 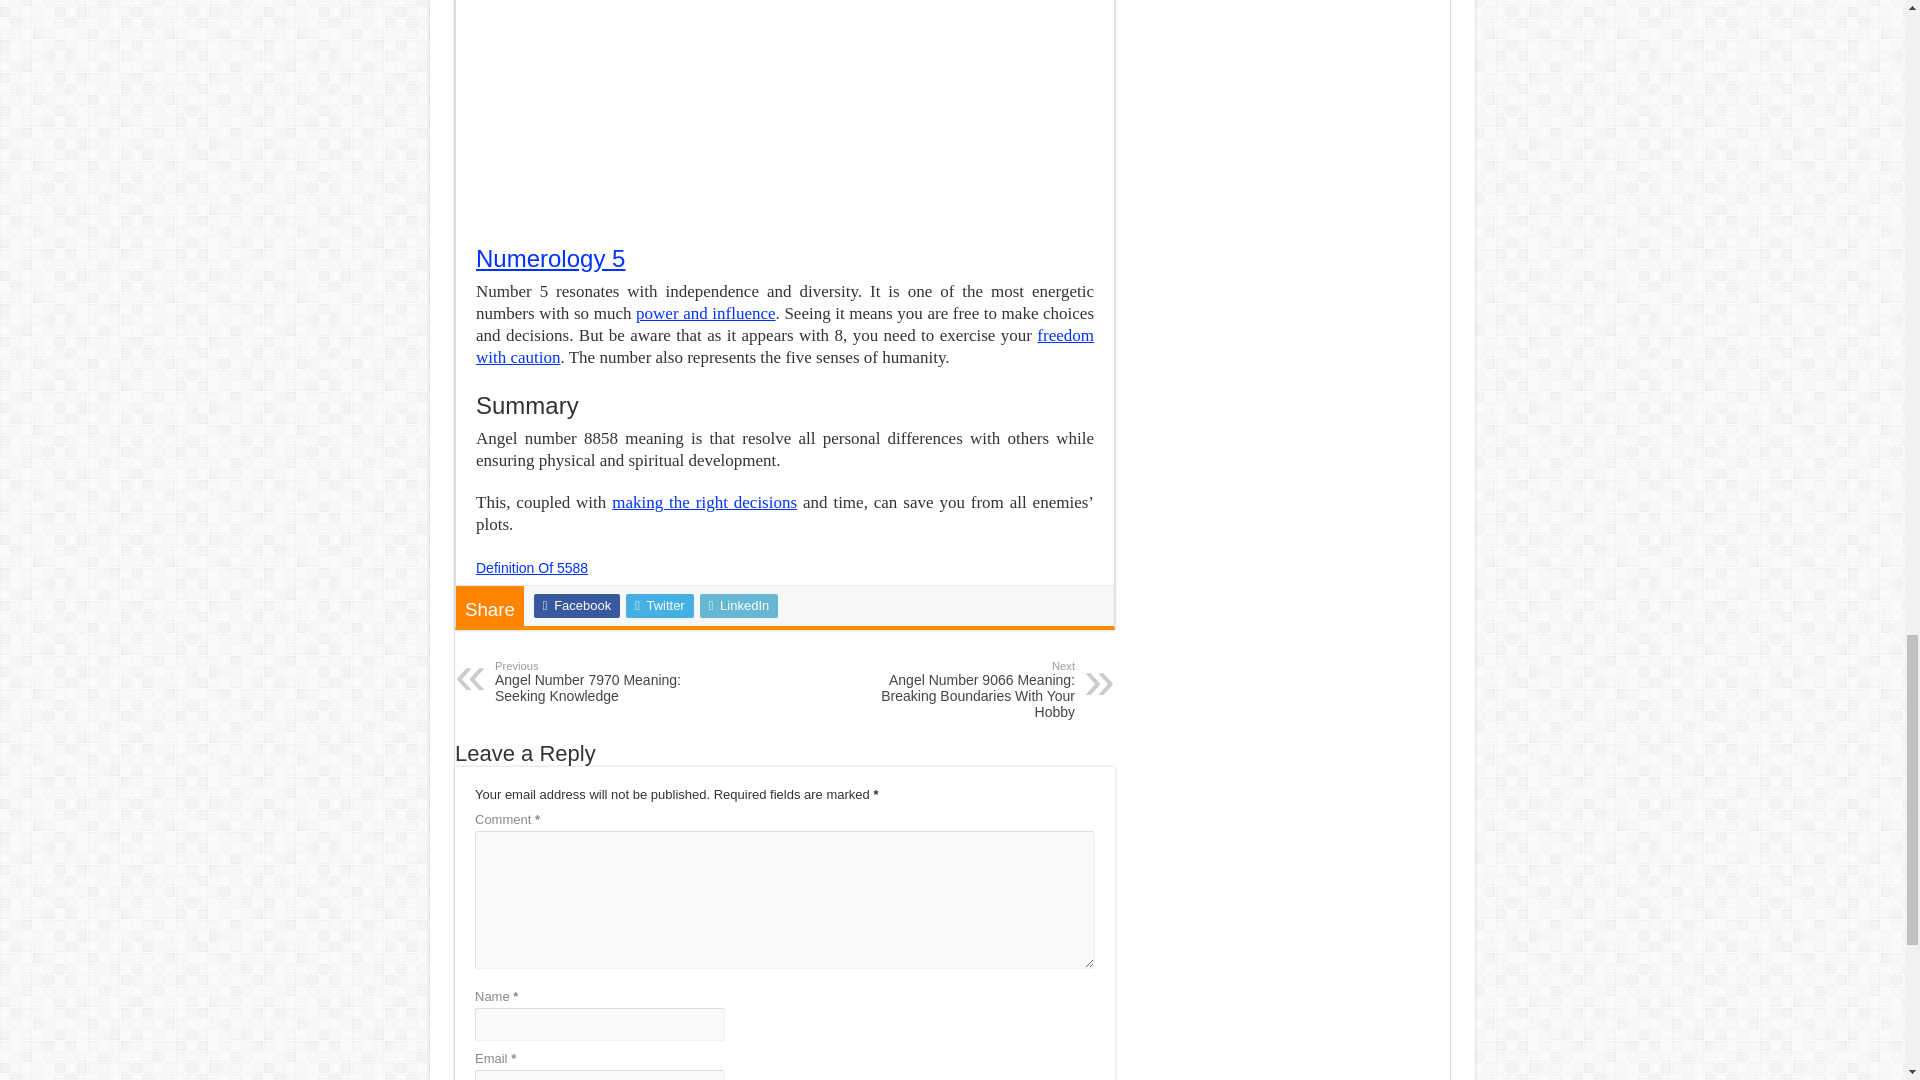 I want to click on Twitter, so click(x=659, y=606).